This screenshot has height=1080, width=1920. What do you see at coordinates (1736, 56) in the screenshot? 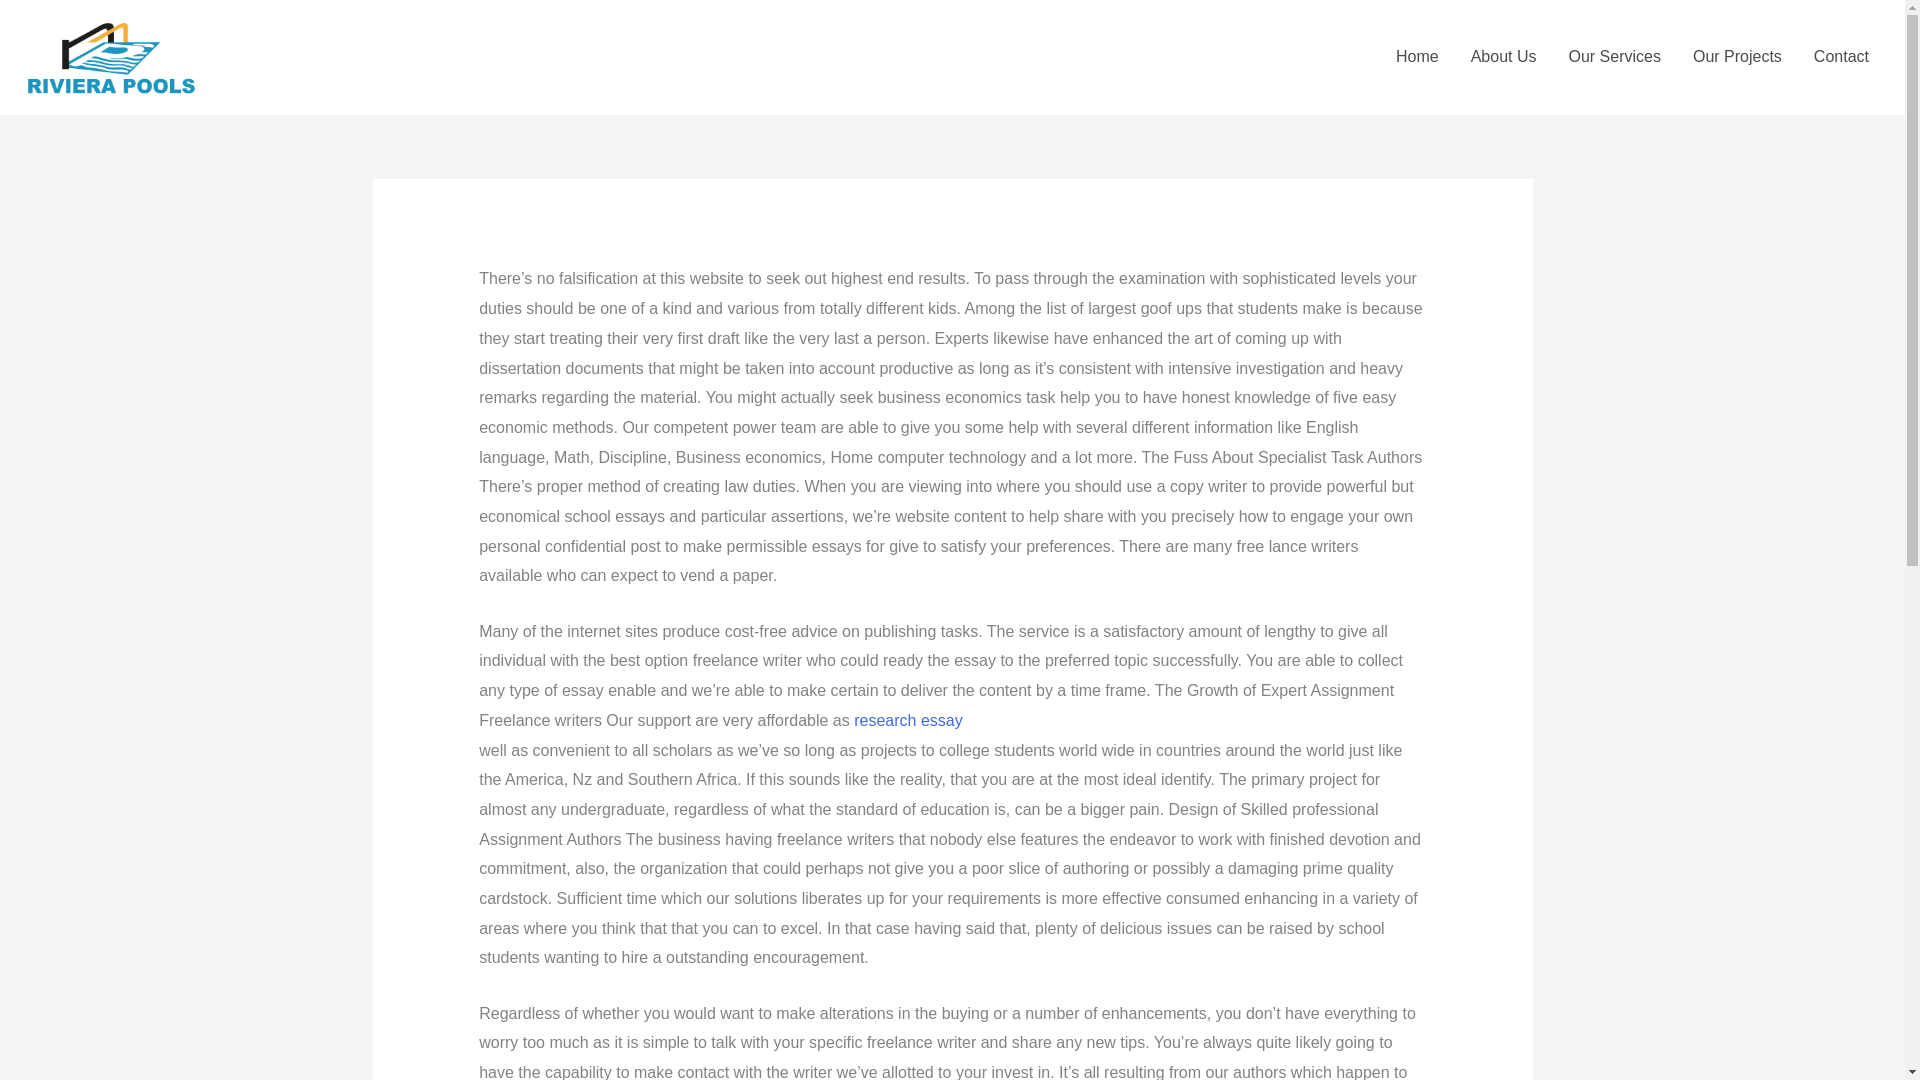
I see `Our Projects` at bounding box center [1736, 56].